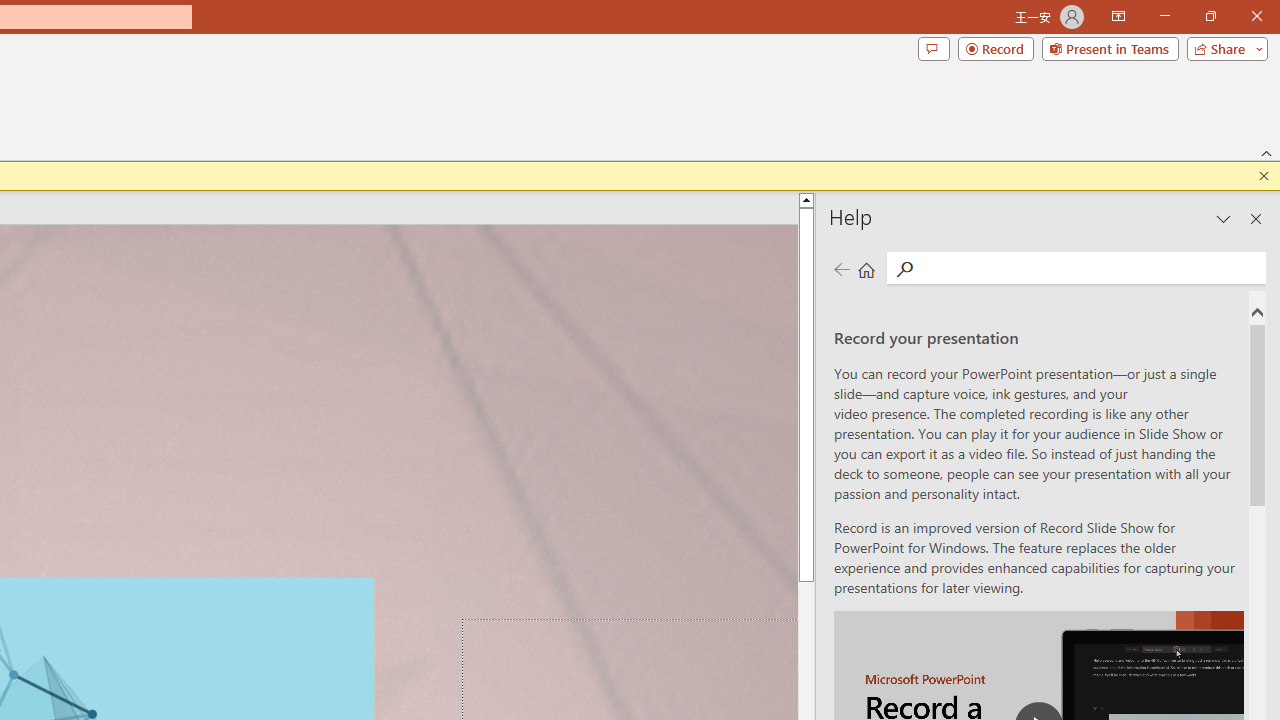  Describe the element at coordinates (806, 370) in the screenshot. I see `Page up` at that location.